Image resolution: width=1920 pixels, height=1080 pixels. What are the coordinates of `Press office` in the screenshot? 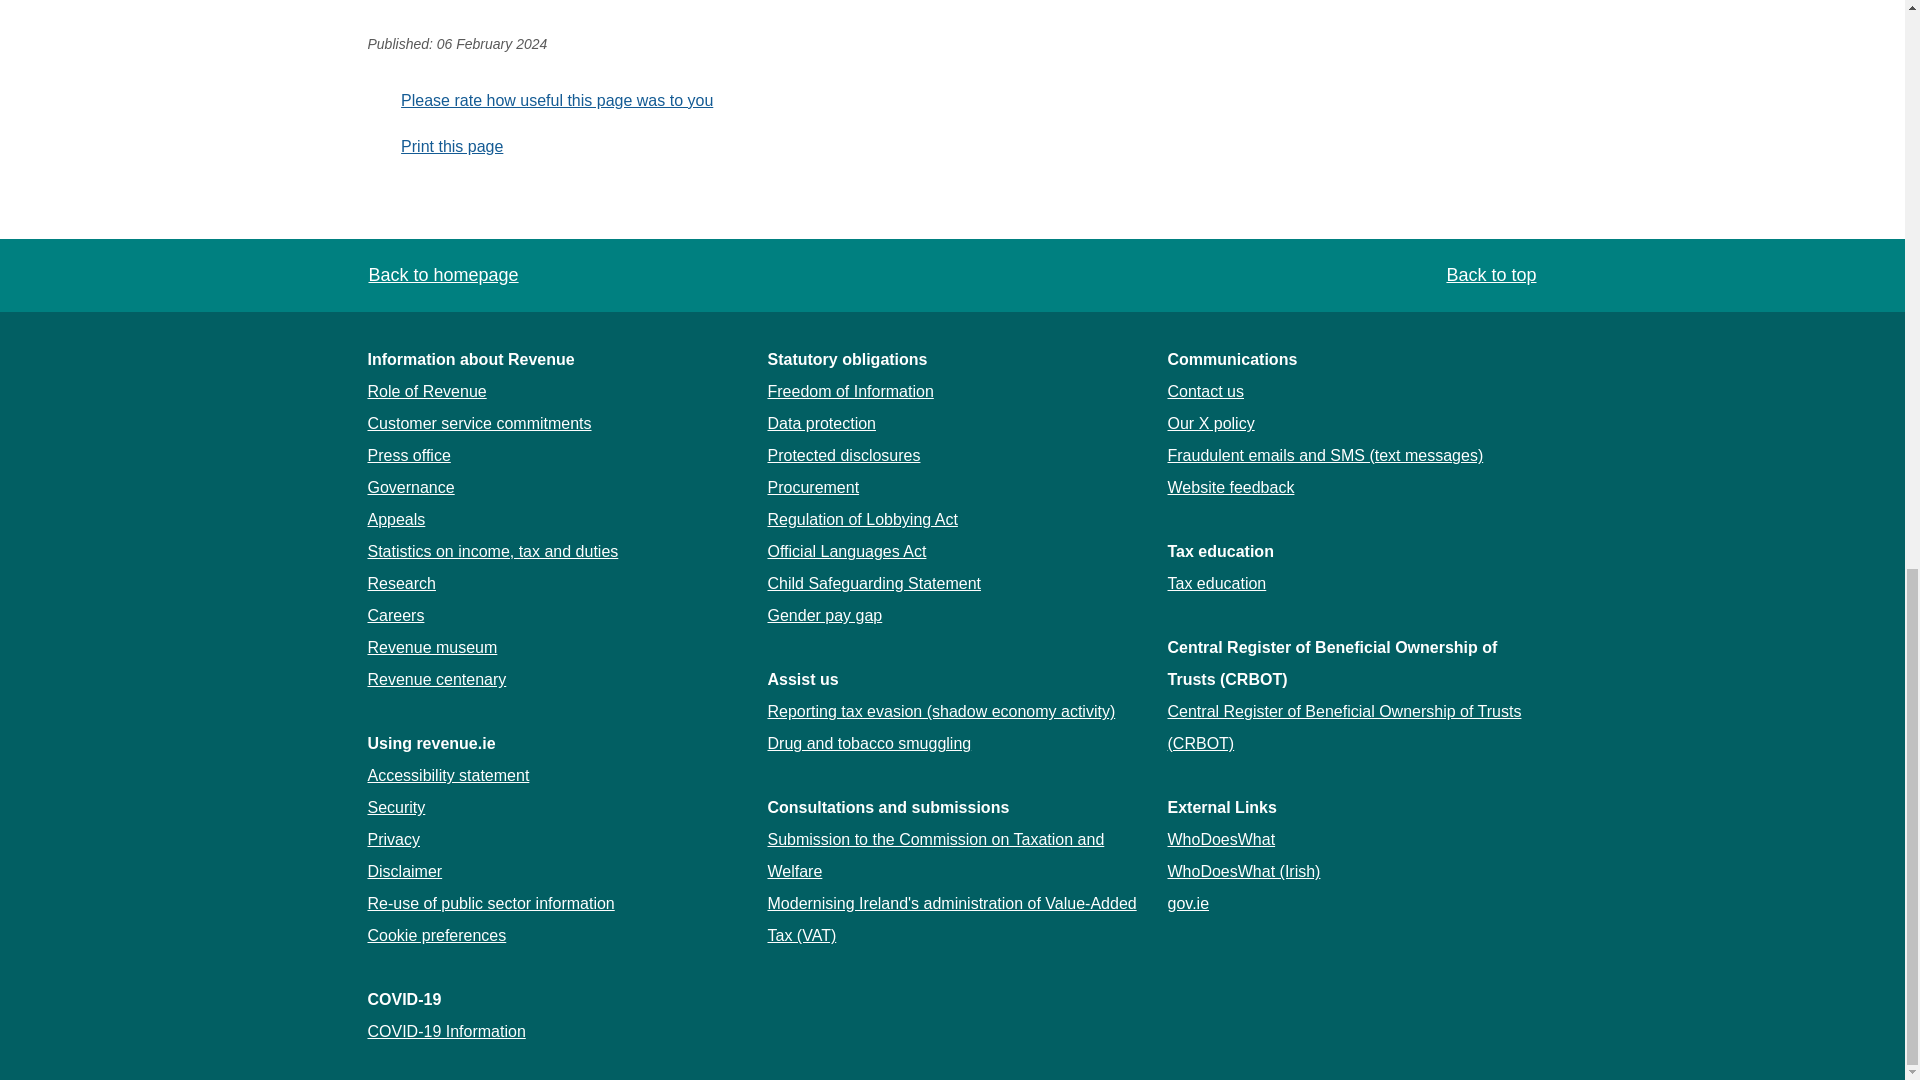 It's located at (410, 456).